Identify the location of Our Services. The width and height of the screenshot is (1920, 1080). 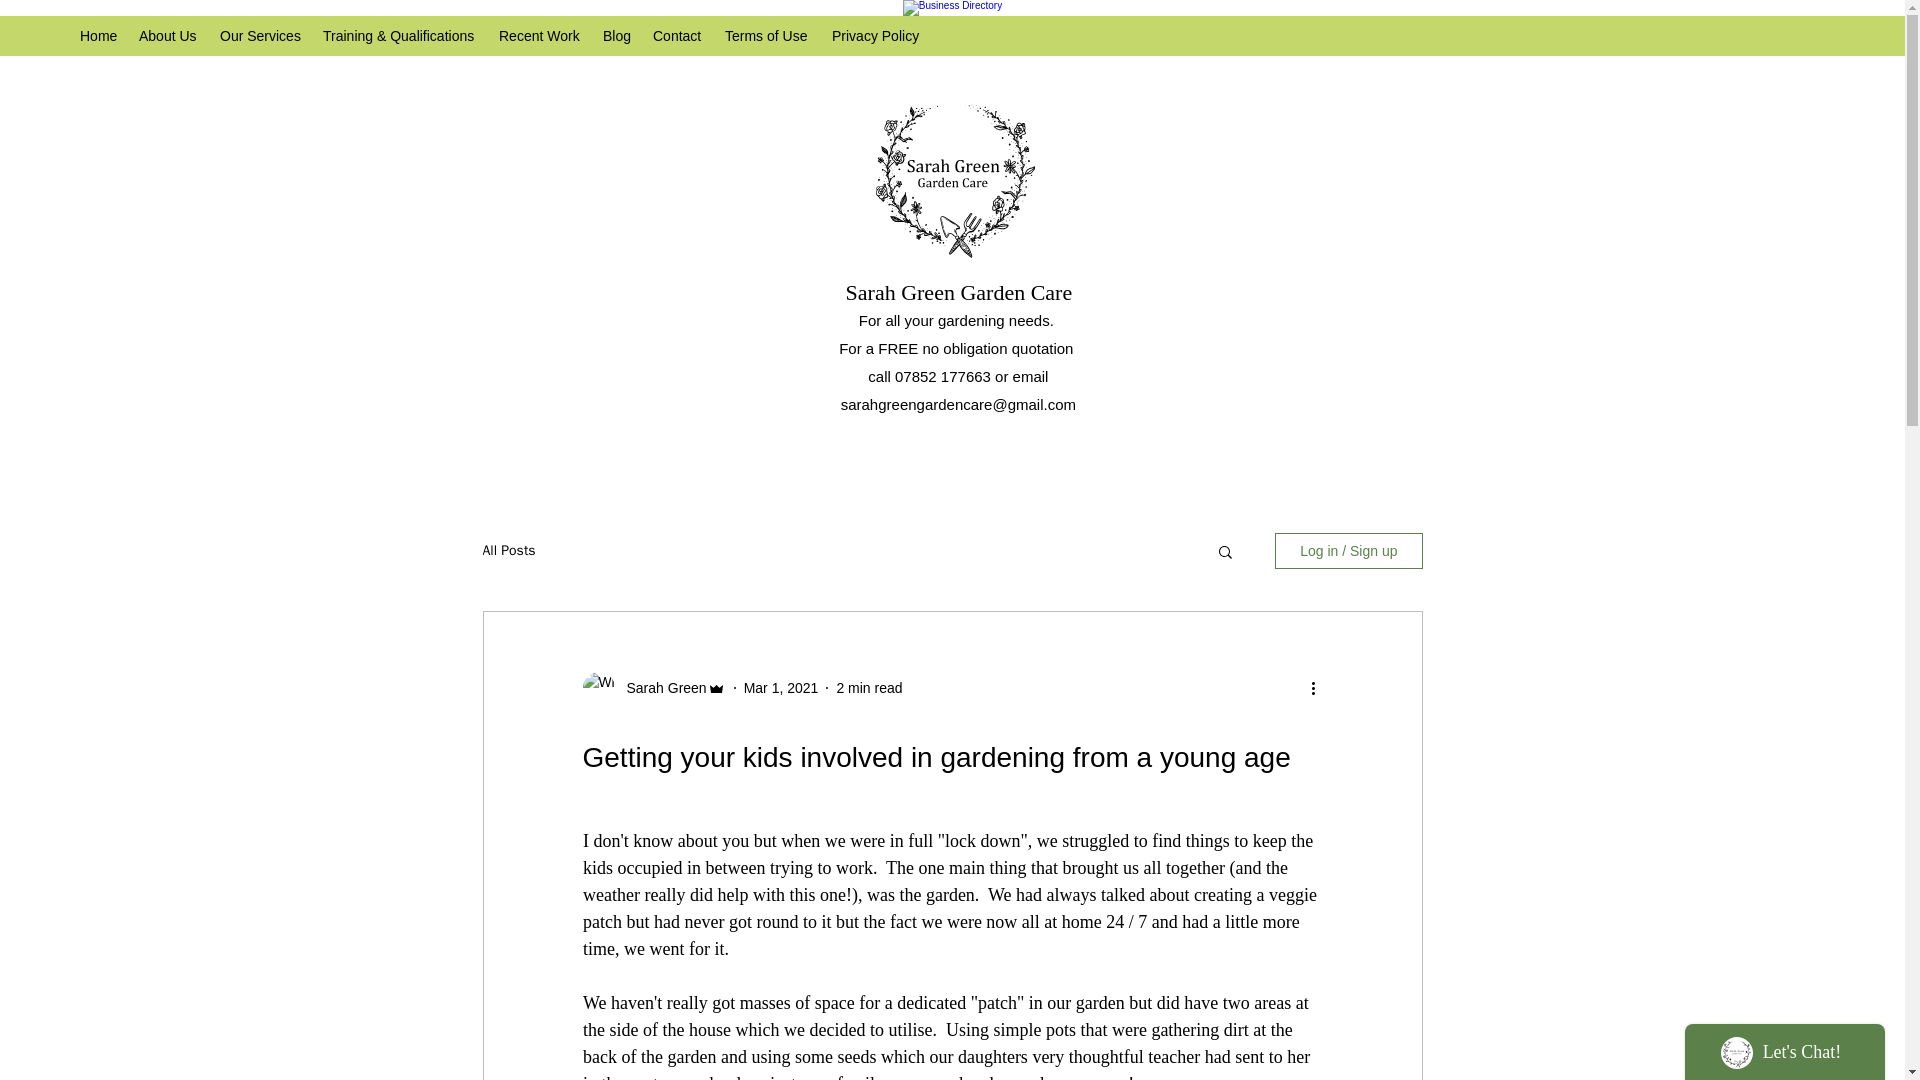
(260, 35).